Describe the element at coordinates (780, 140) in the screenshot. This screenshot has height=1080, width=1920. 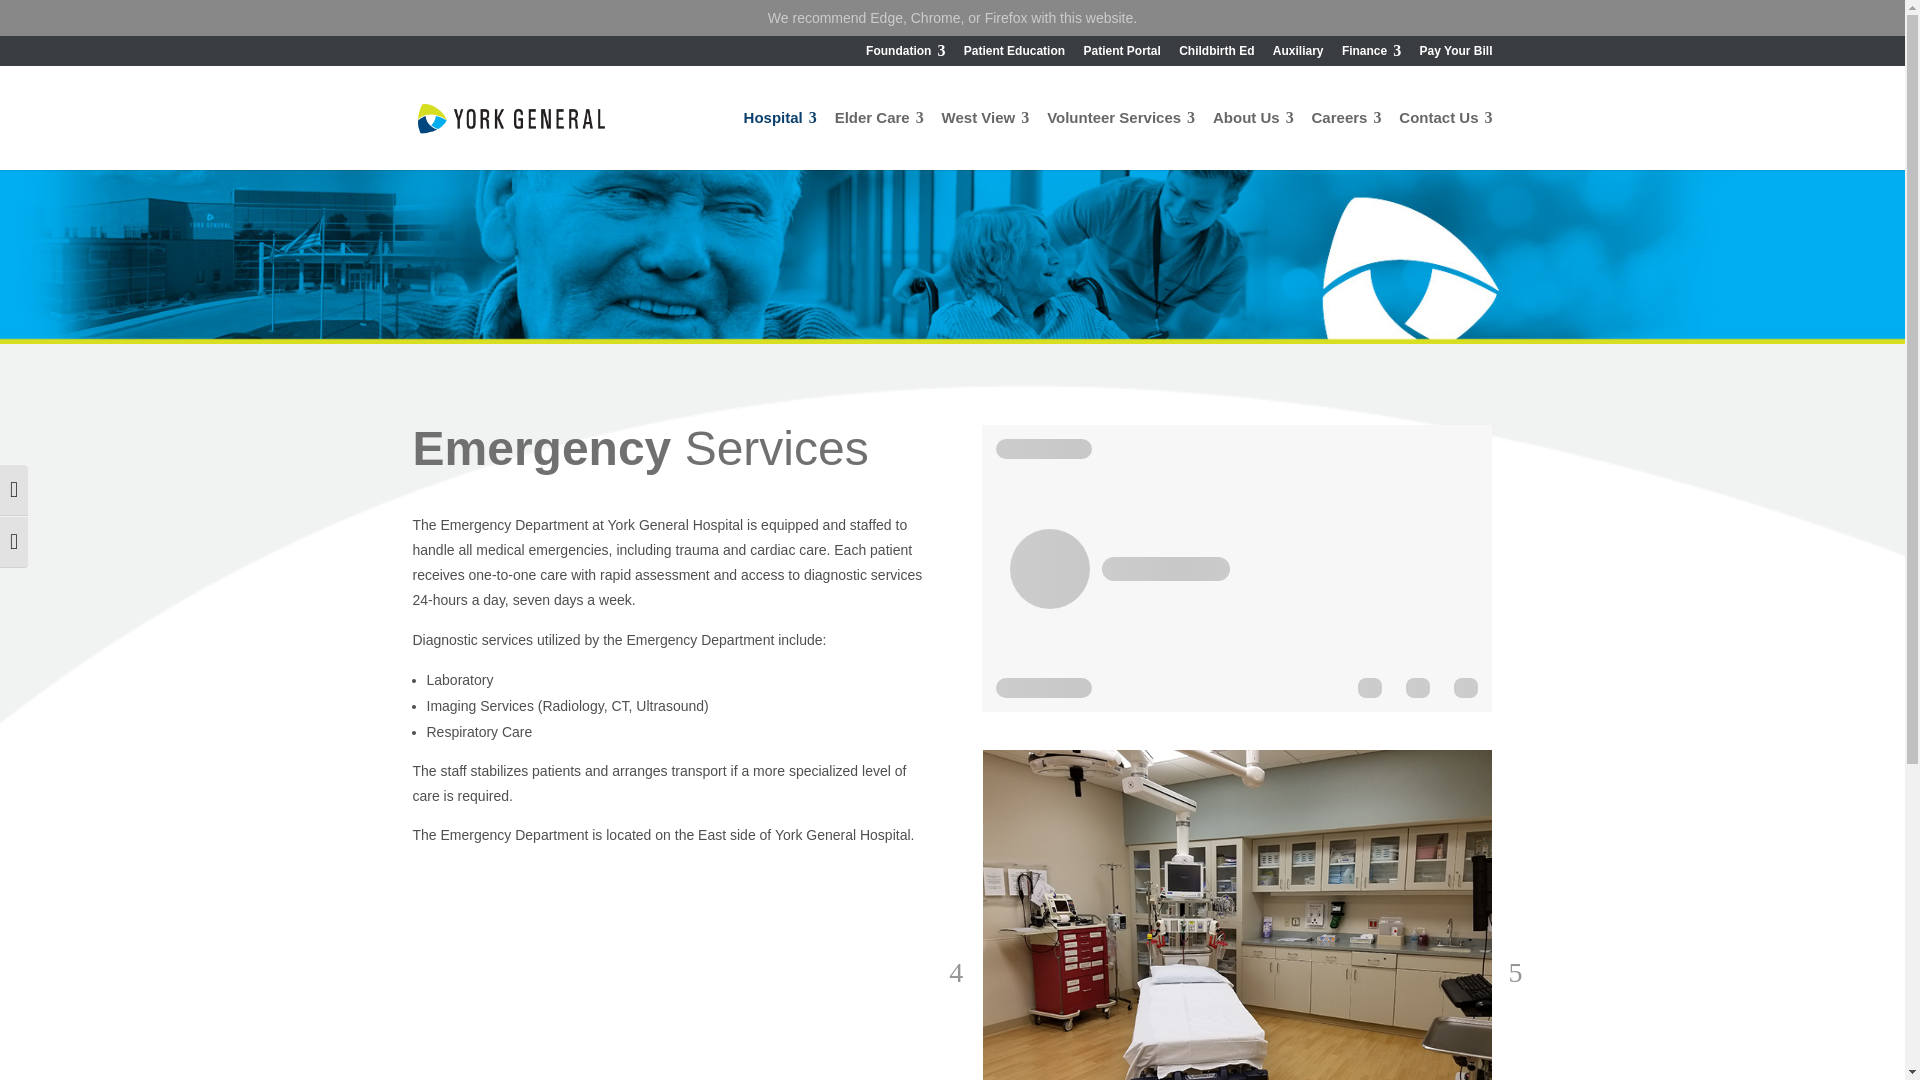
I see `Hospital` at that location.